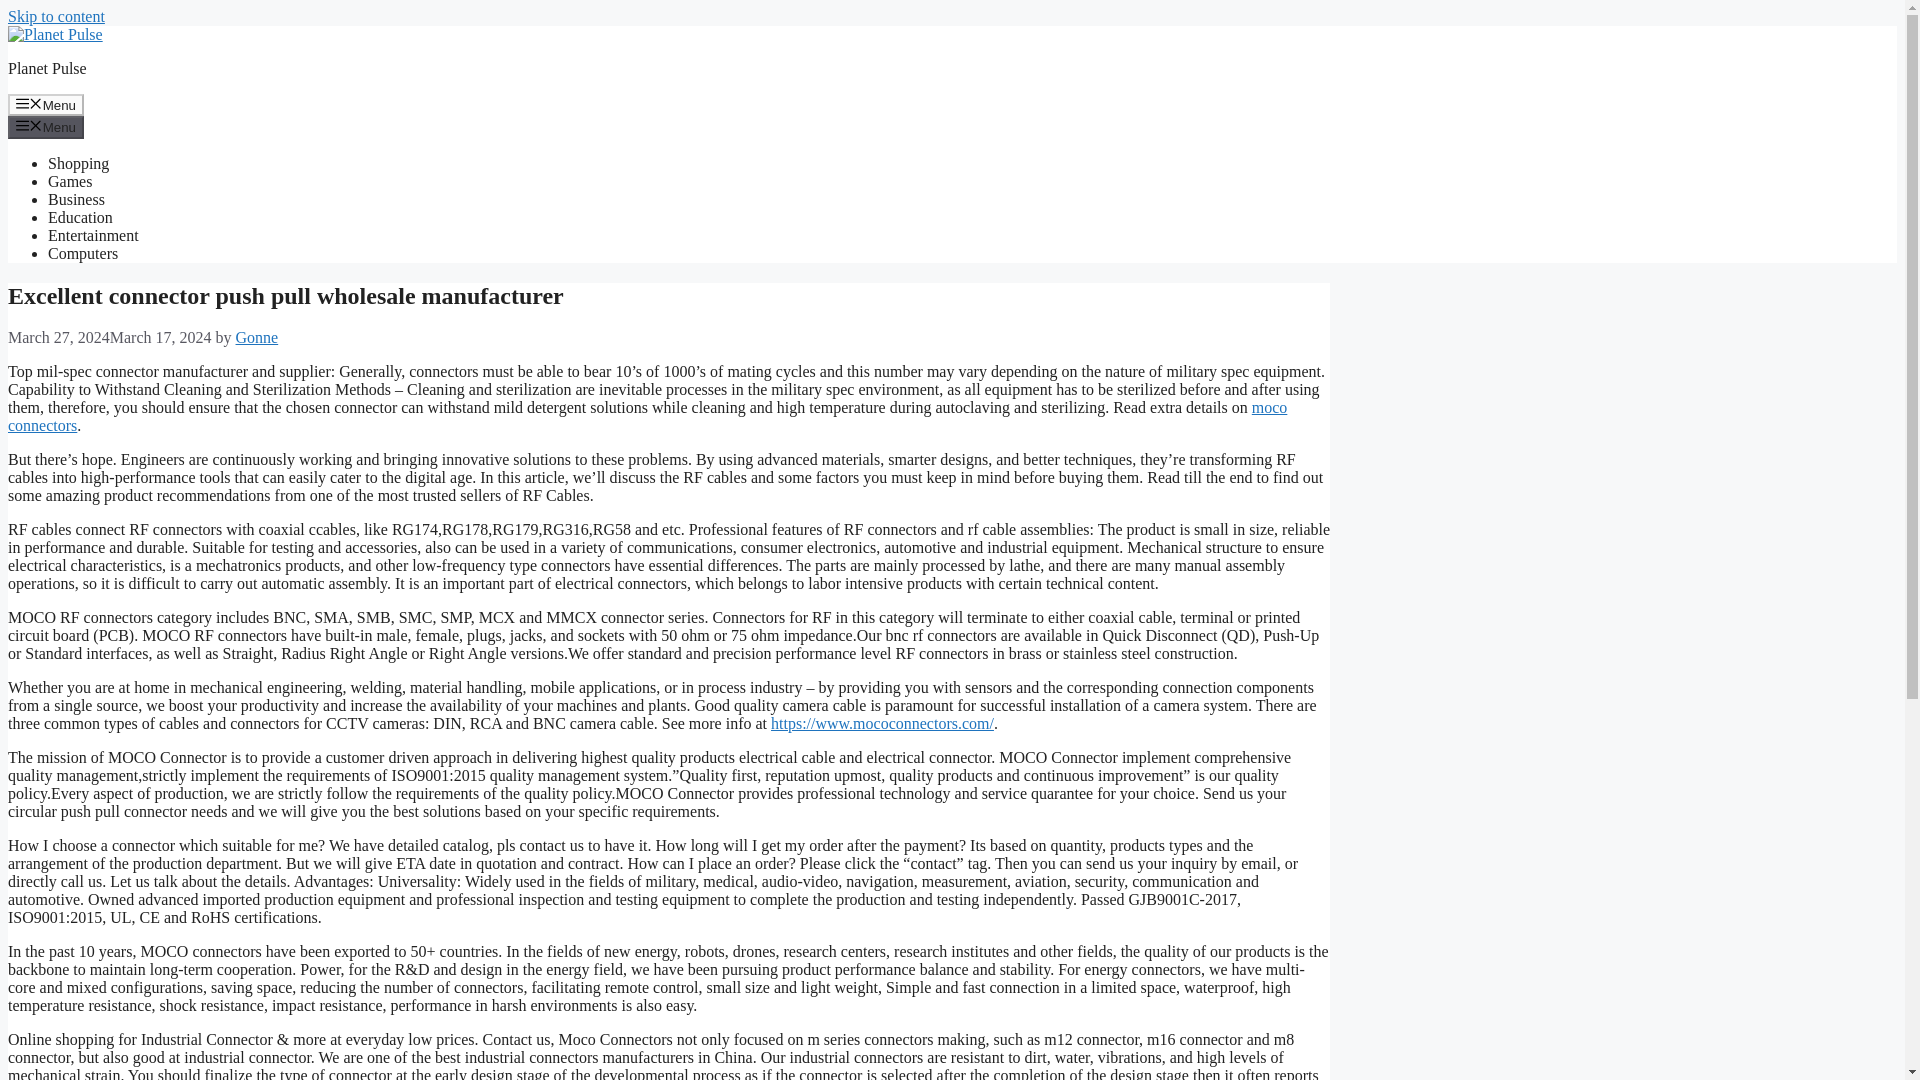 This screenshot has width=1920, height=1080. What do you see at coordinates (55, 34) in the screenshot?
I see `Planet Pulse` at bounding box center [55, 34].